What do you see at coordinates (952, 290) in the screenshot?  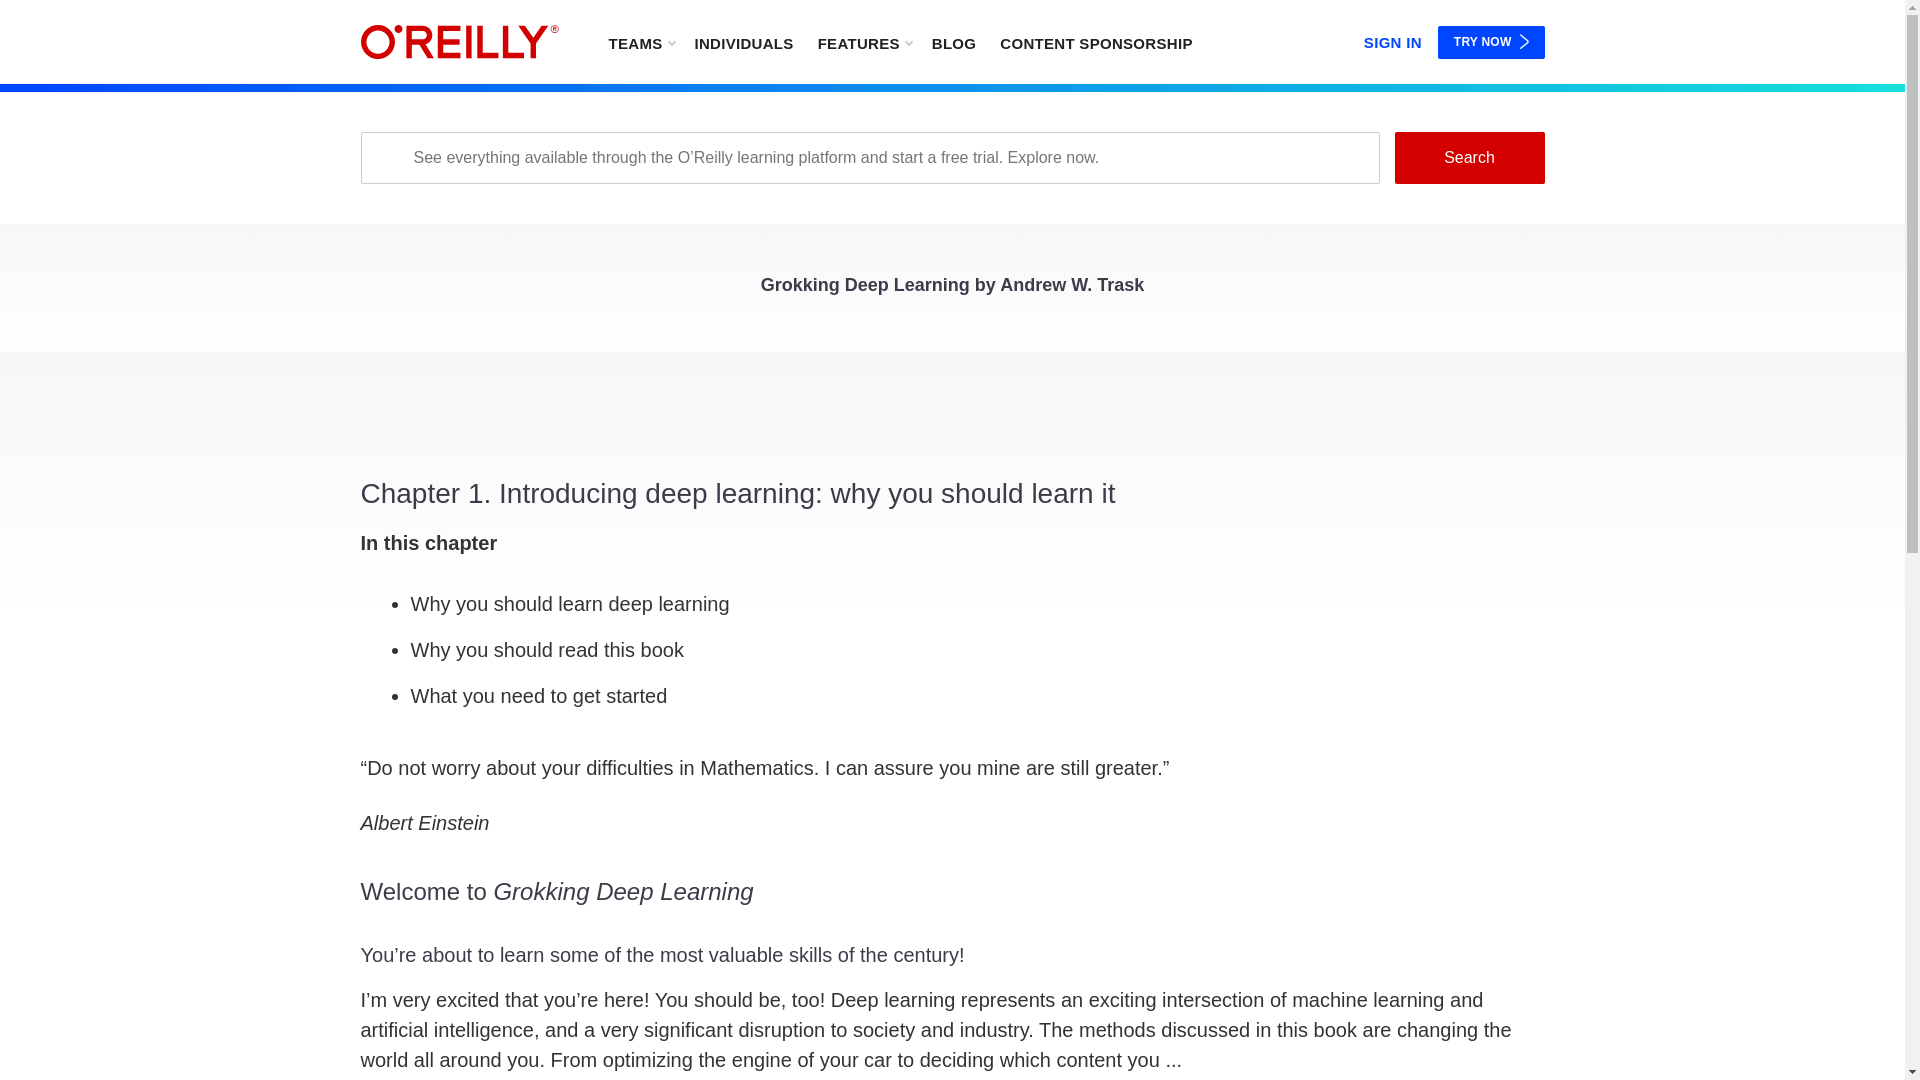 I see `Grokking Deep Learning by Andrew W. Trask` at bounding box center [952, 290].